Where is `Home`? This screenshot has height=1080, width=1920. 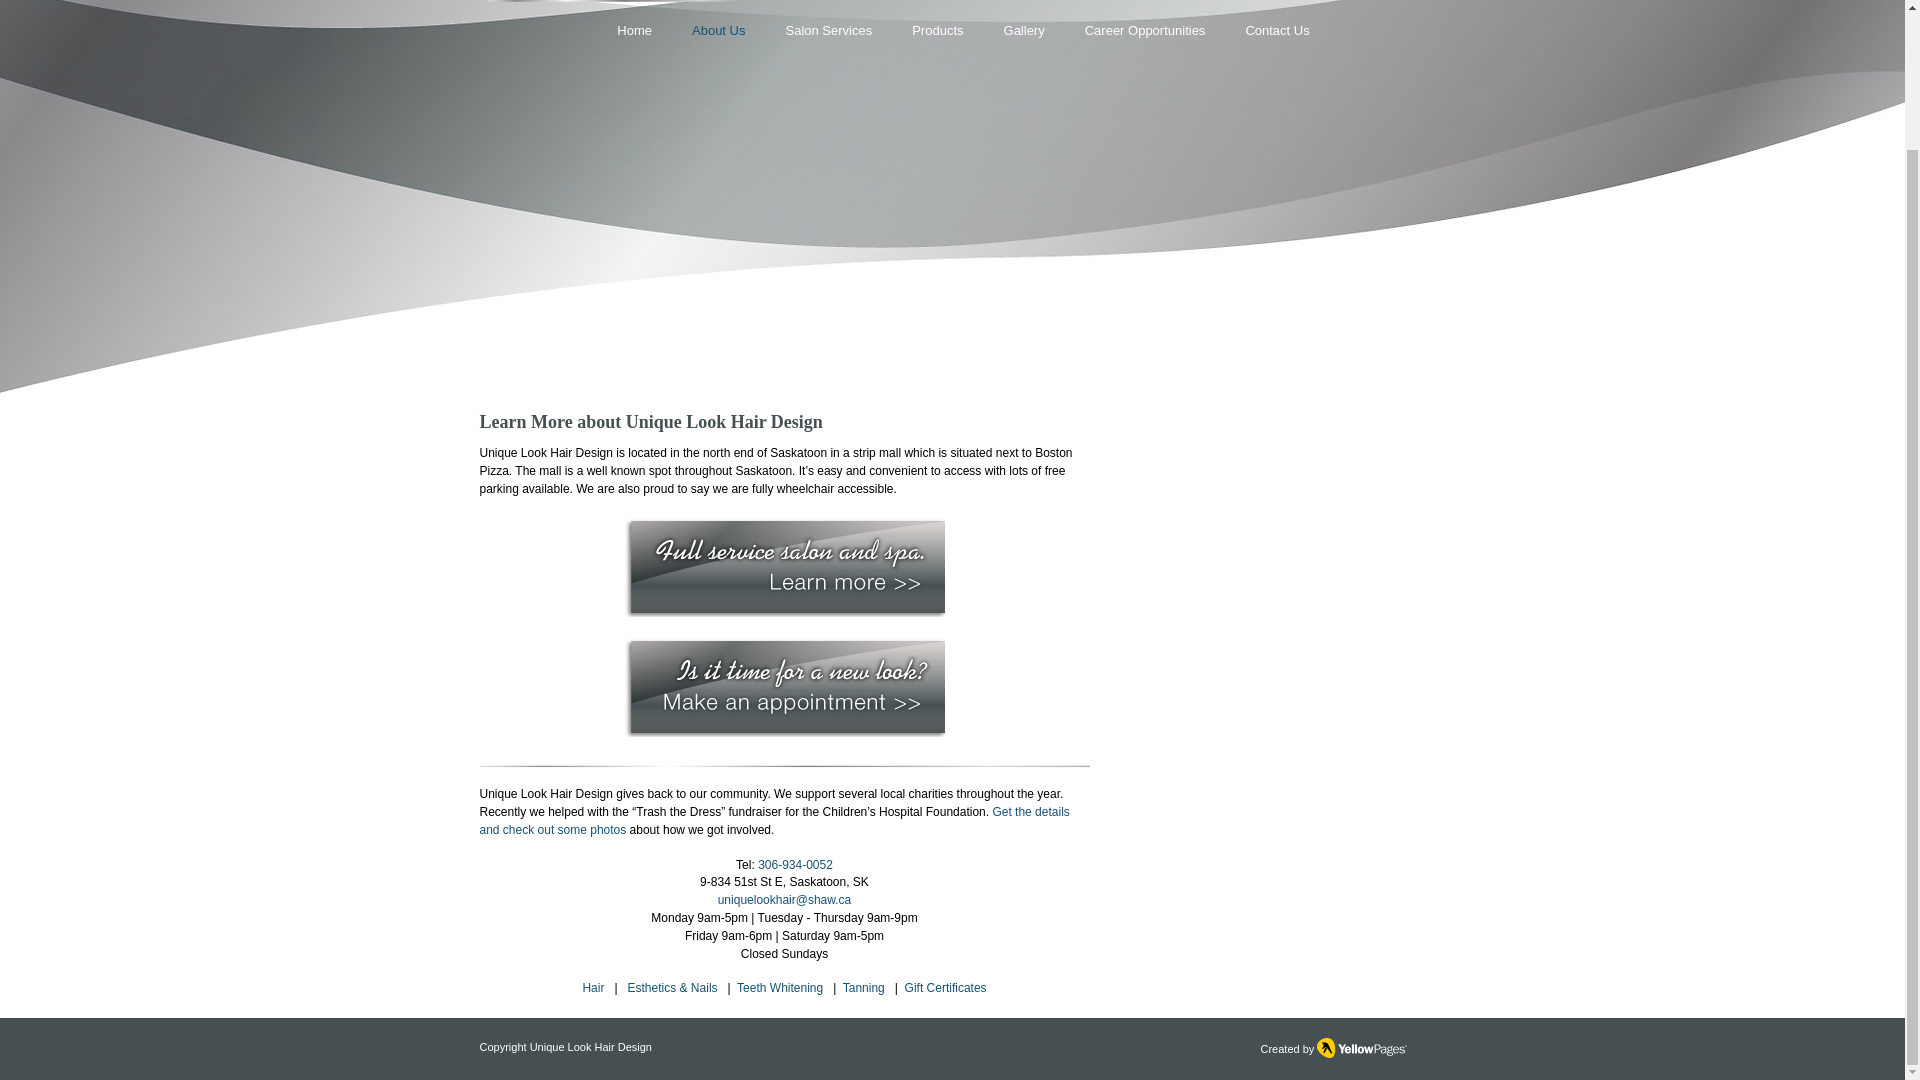
Home is located at coordinates (634, 30).